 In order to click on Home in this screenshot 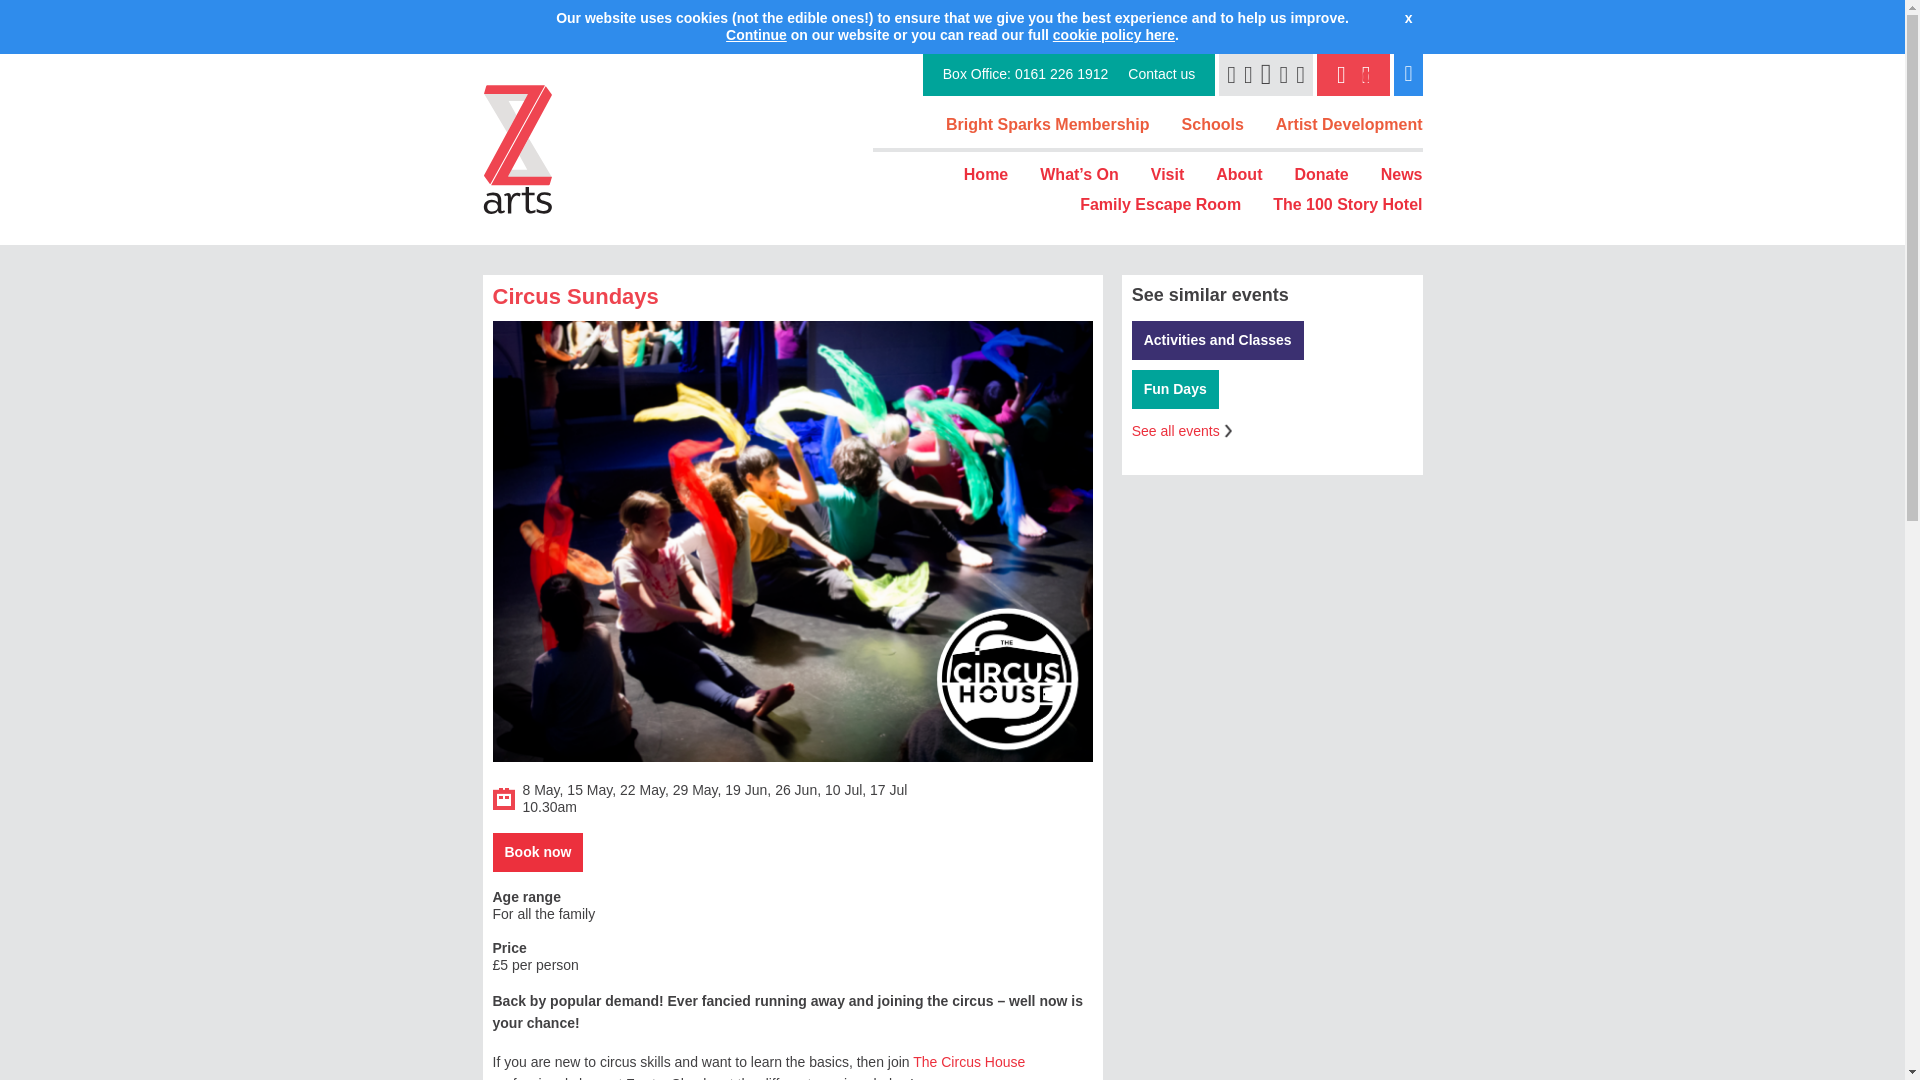, I will do `click(986, 174)`.